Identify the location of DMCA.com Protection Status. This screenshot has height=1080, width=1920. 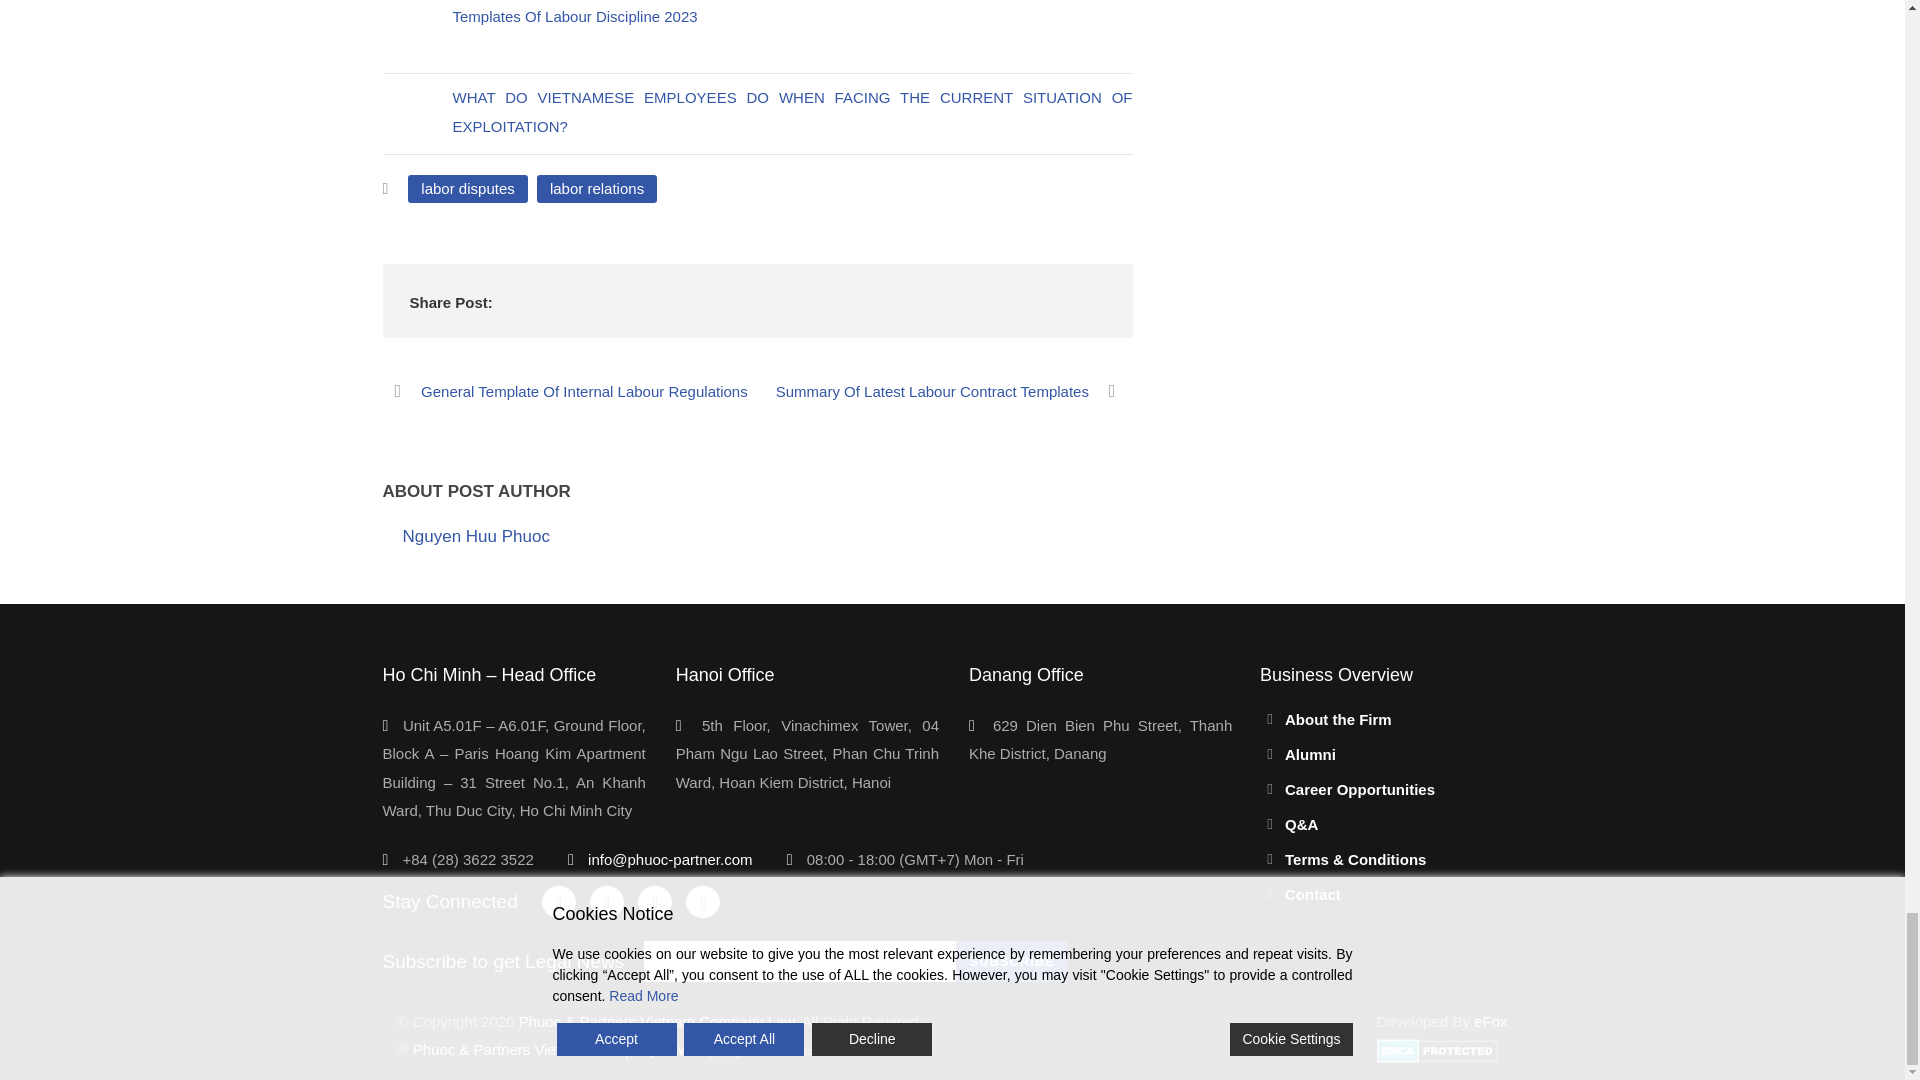
(1436, 1050).